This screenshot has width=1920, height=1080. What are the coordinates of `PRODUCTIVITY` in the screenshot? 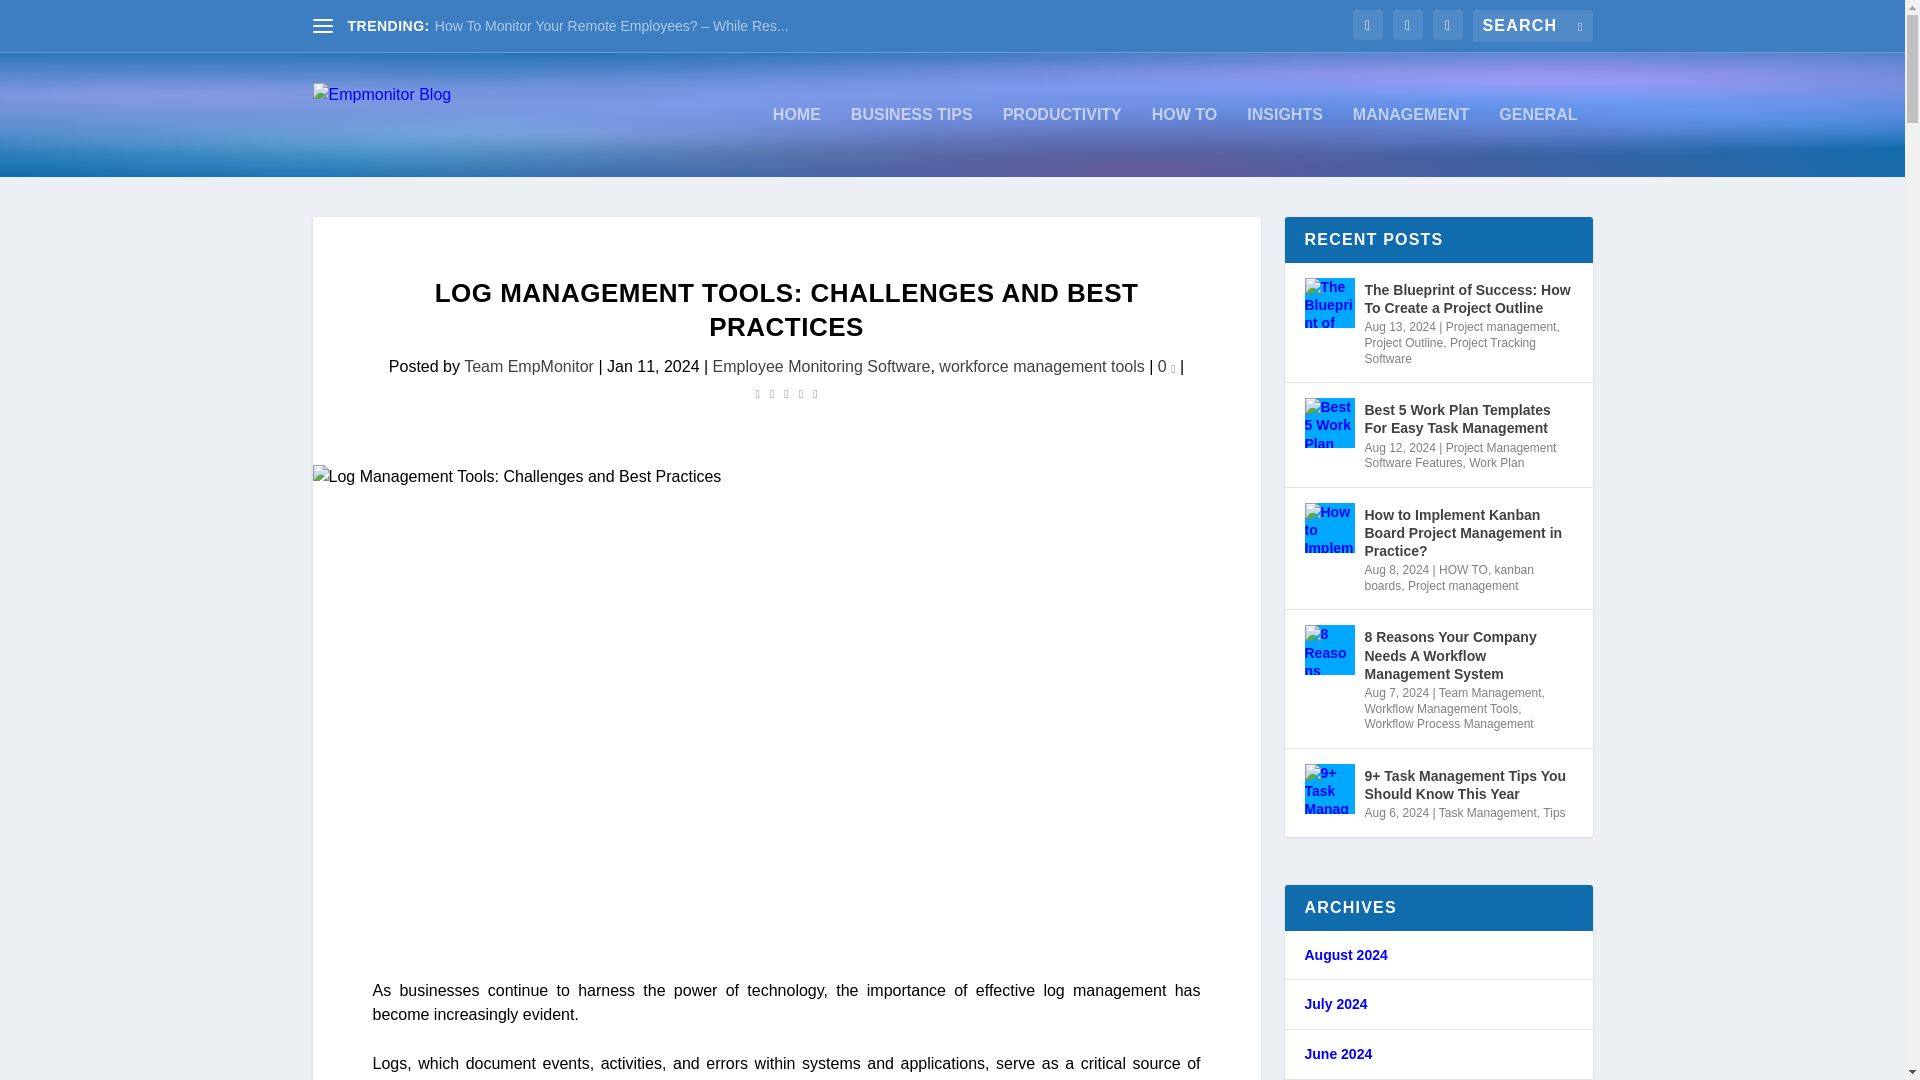 It's located at (1062, 142).